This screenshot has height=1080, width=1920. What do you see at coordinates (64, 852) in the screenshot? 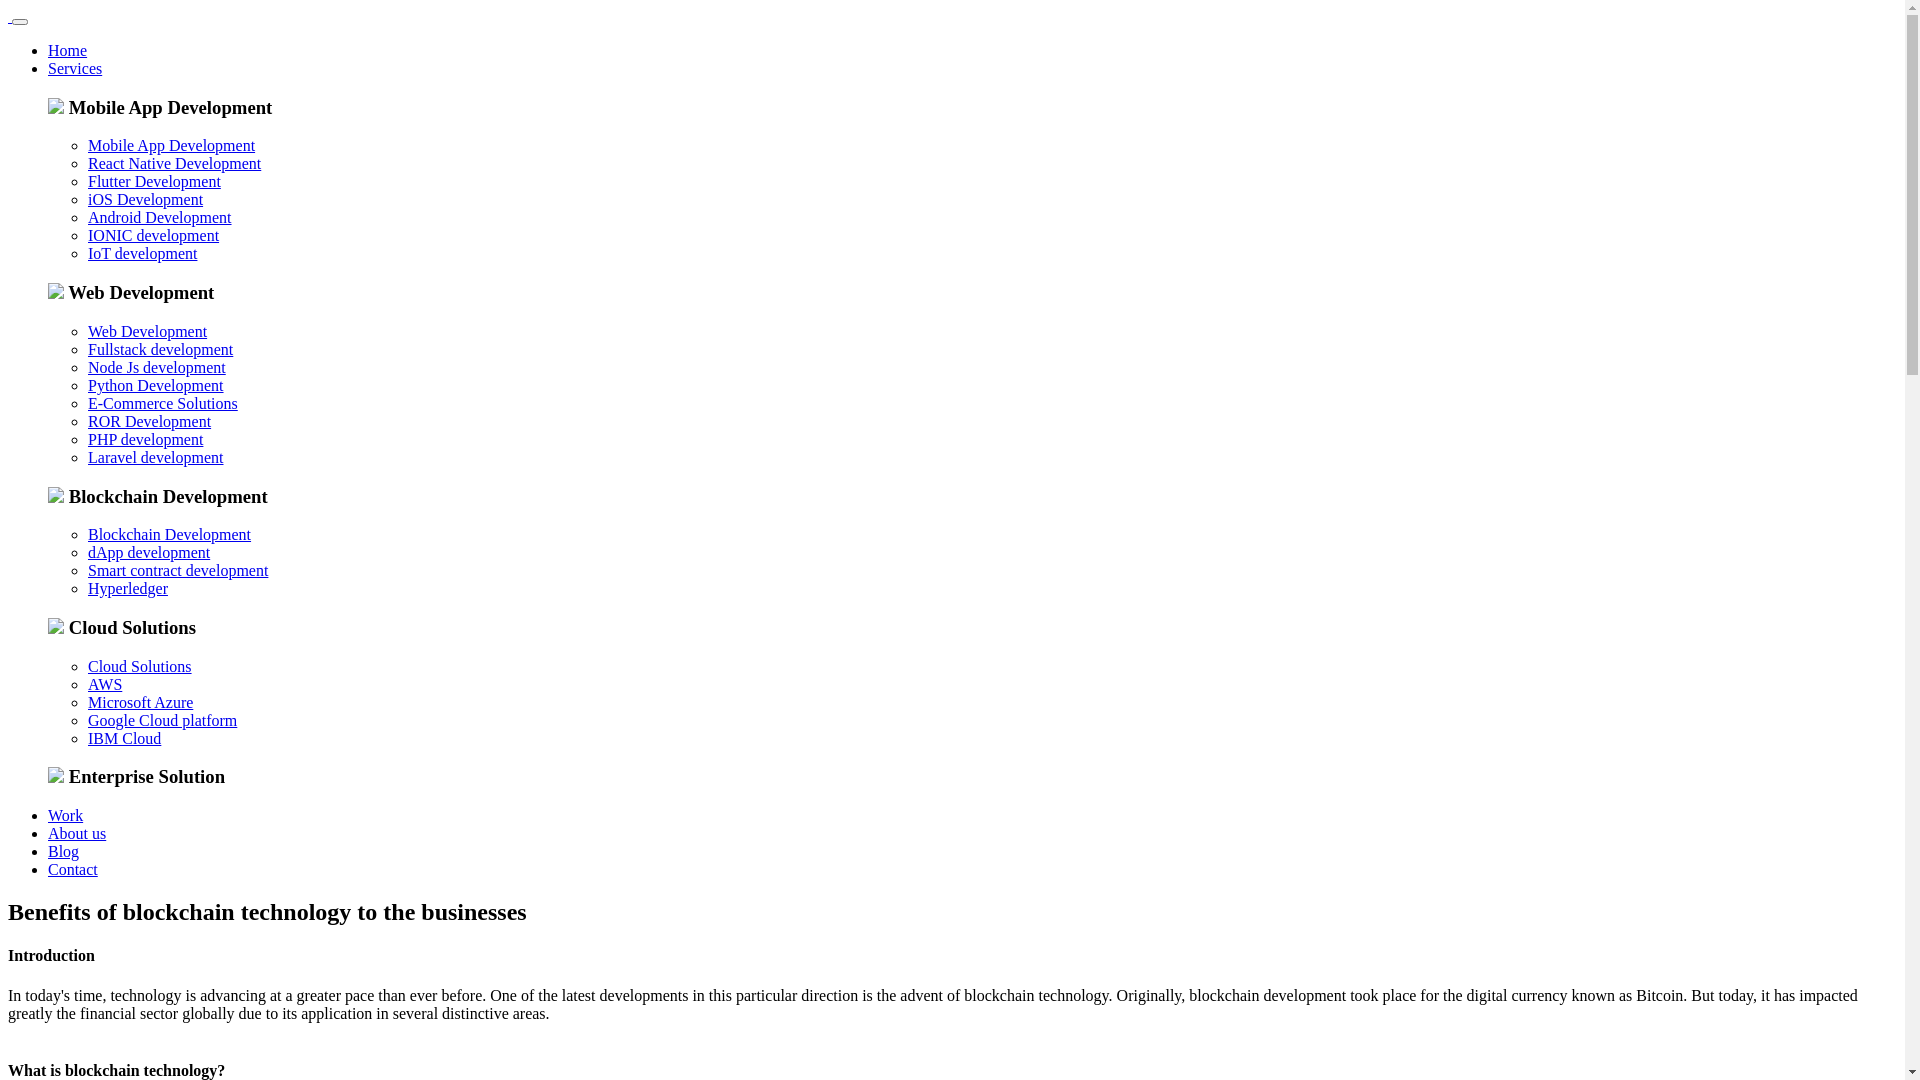
I see `Blog` at bounding box center [64, 852].